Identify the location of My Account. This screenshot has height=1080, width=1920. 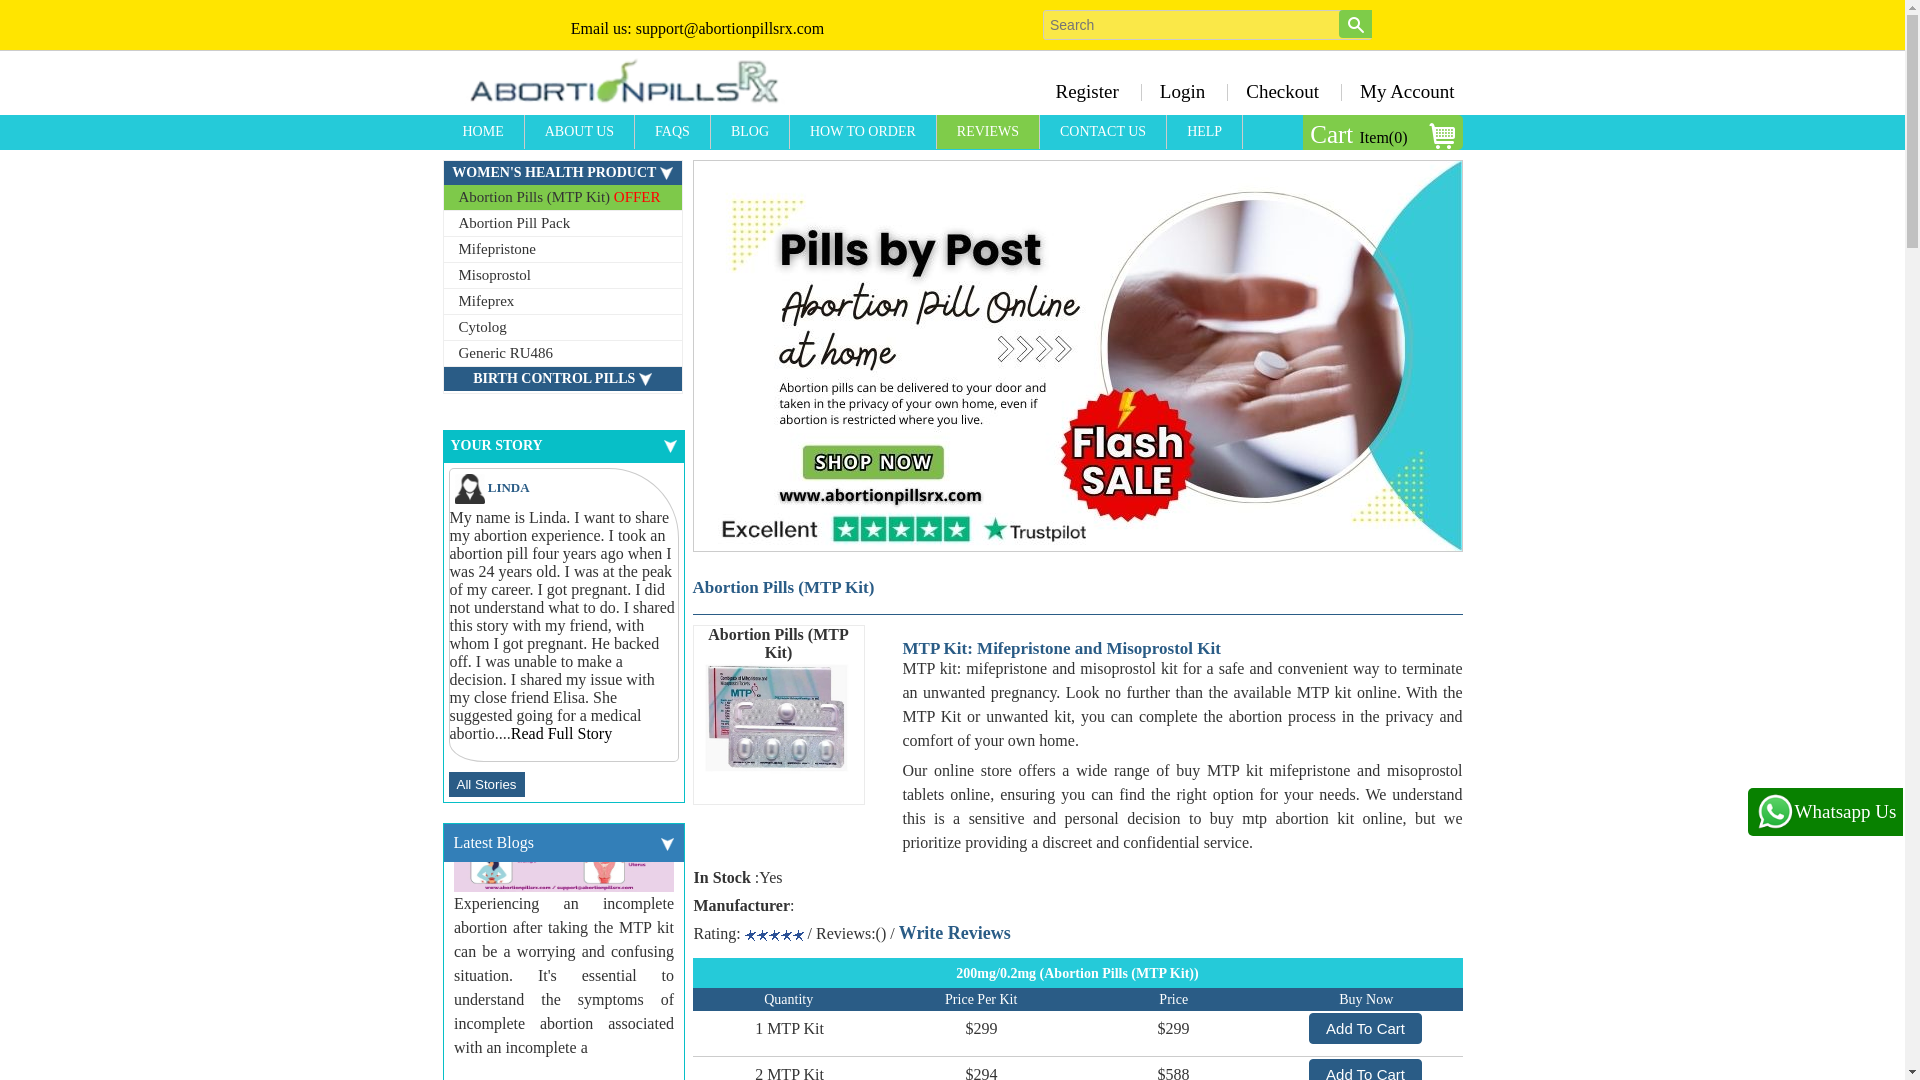
(1401, 91).